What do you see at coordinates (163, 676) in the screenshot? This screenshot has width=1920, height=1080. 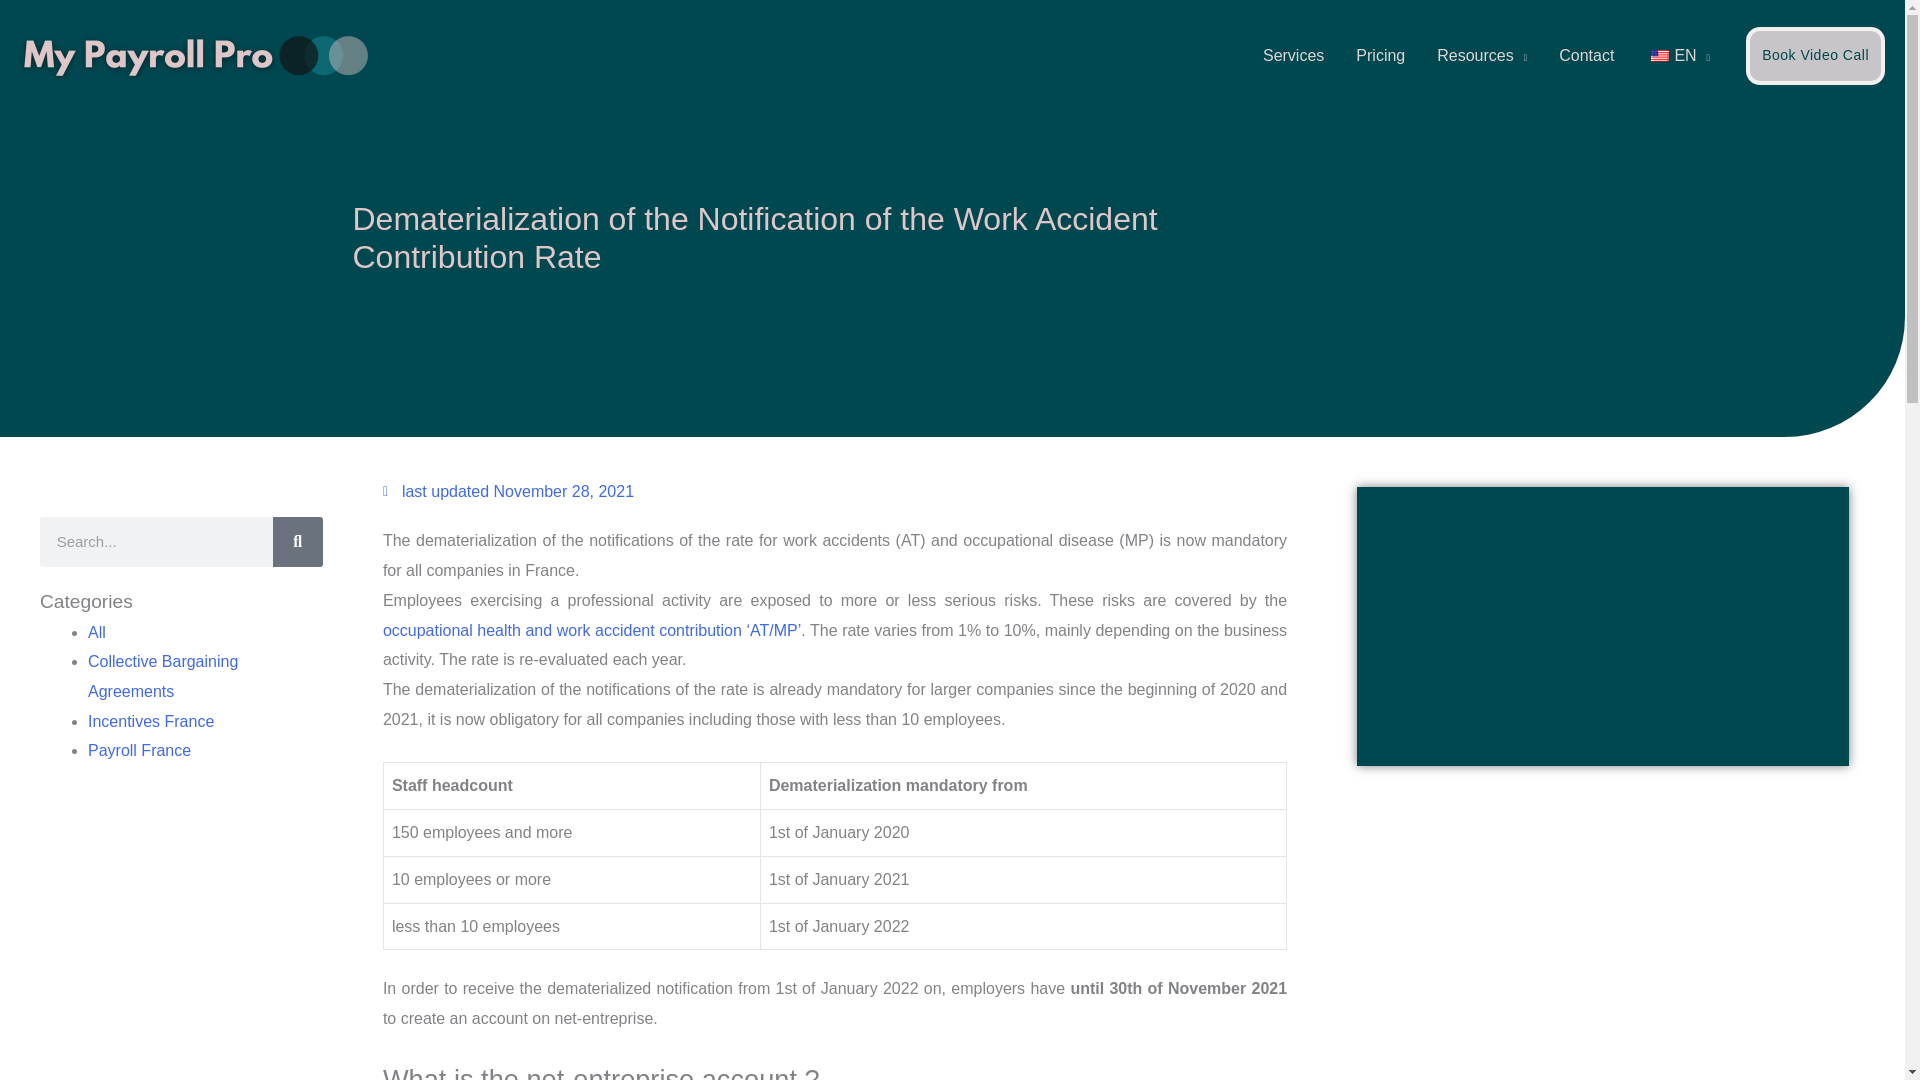 I see `Collective Bargaining Agreements` at bounding box center [163, 676].